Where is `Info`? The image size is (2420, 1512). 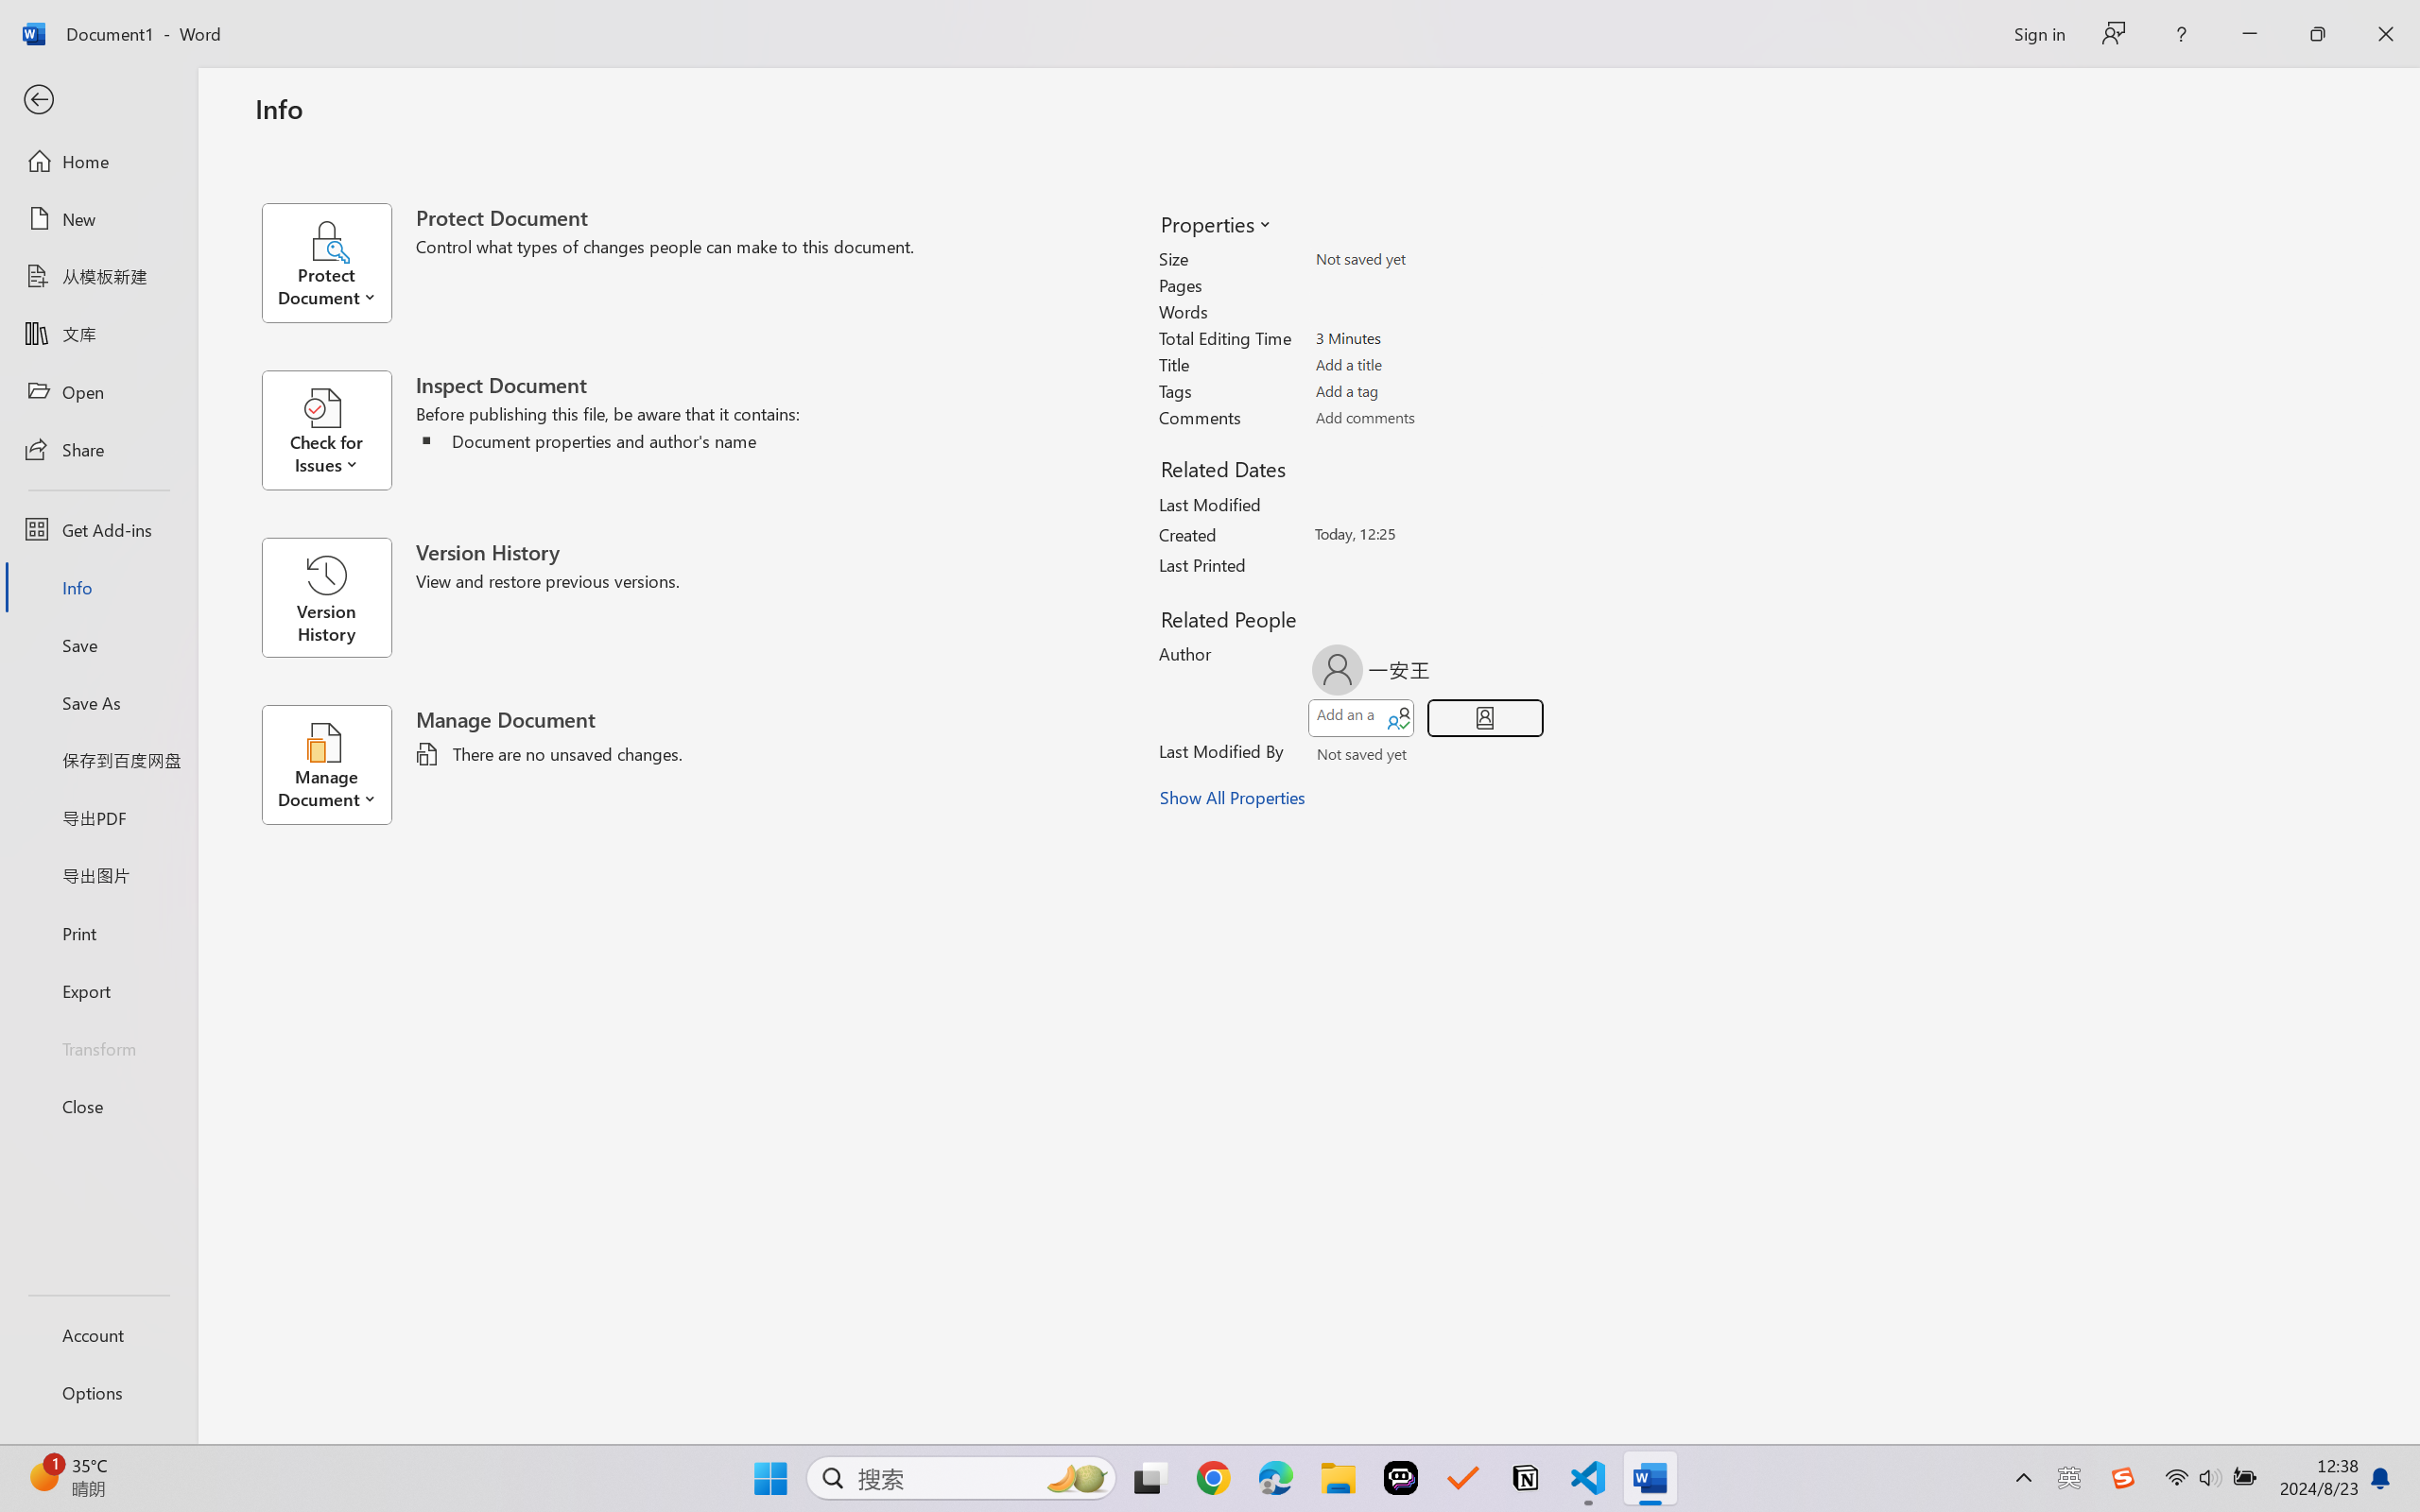
Info is located at coordinates (98, 587).